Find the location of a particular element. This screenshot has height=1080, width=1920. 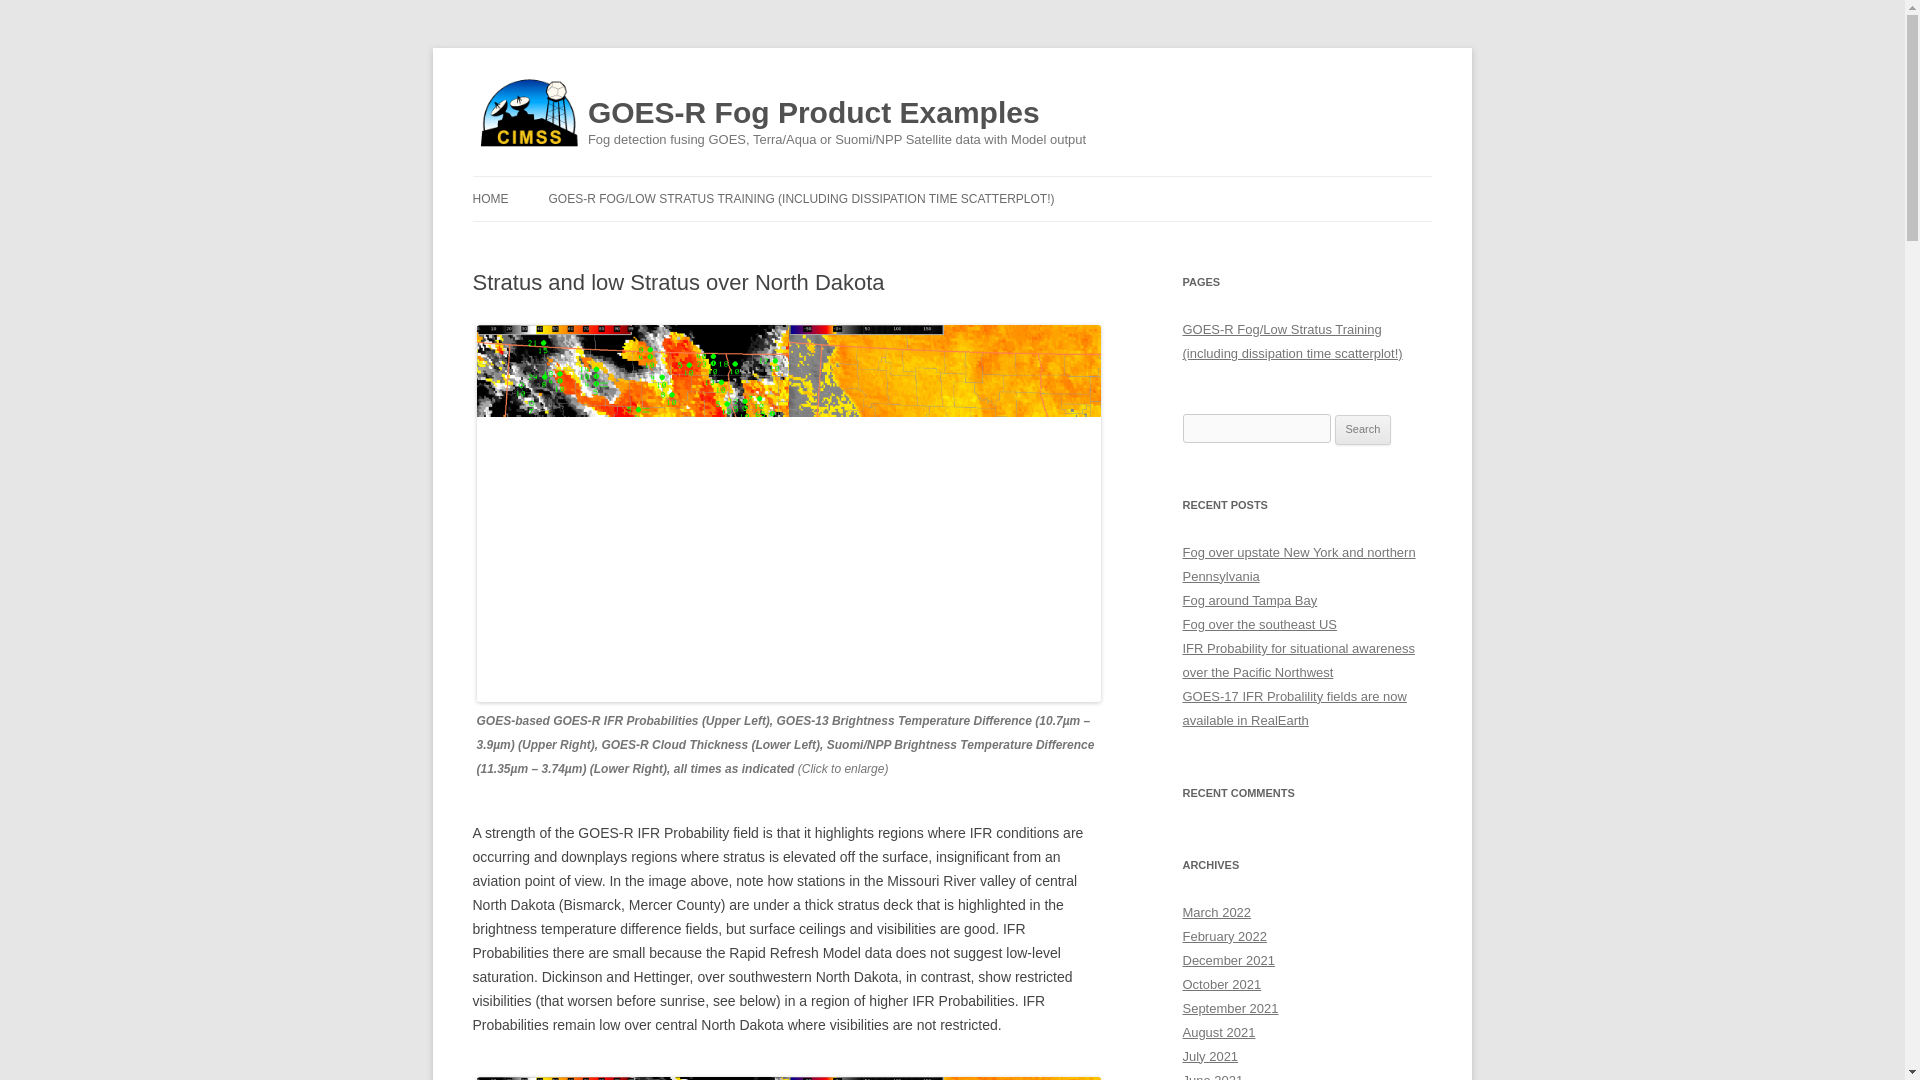

Search is located at coordinates (1363, 429).